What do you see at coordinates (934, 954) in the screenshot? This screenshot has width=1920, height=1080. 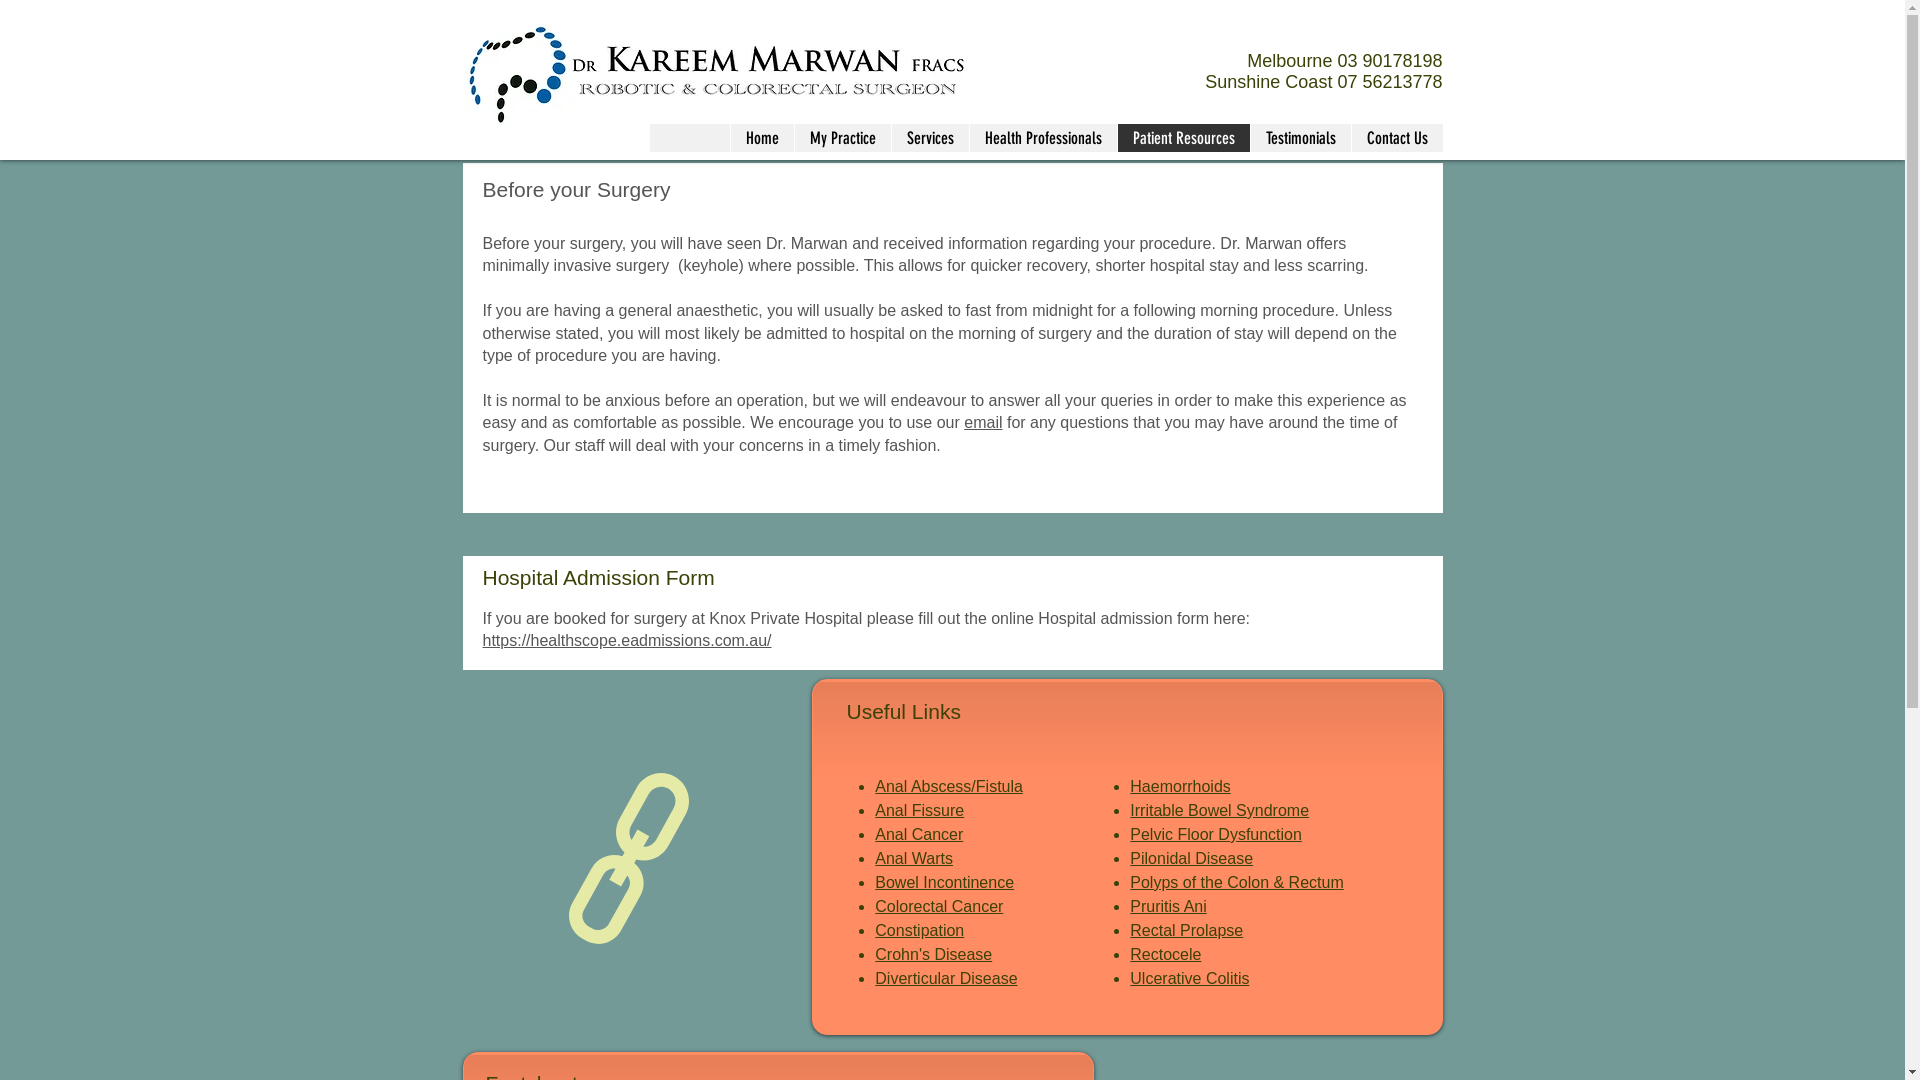 I see `Crohn's Disease` at bounding box center [934, 954].